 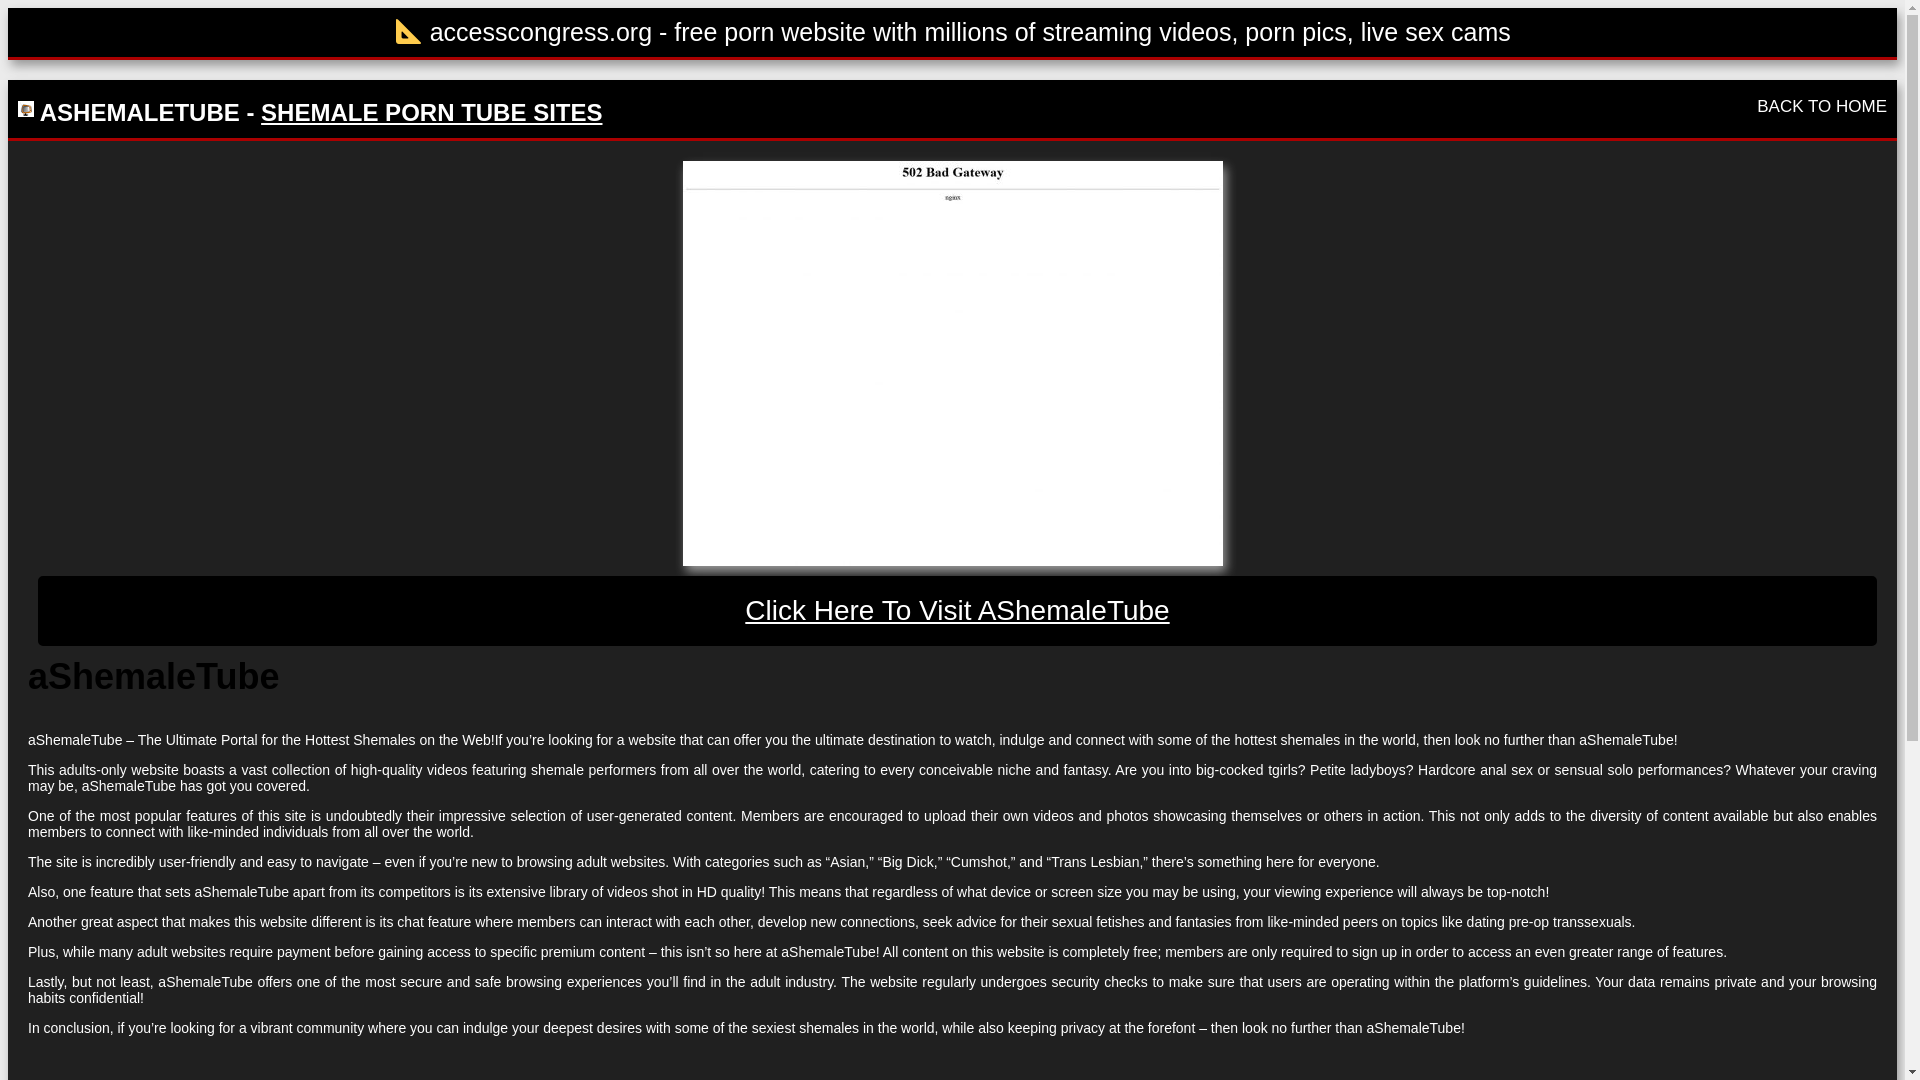 What do you see at coordinates (432, 112) in the screenshot?
I see `SHEMALE PORN TUBE SITES` at bounding box center [432, 112].